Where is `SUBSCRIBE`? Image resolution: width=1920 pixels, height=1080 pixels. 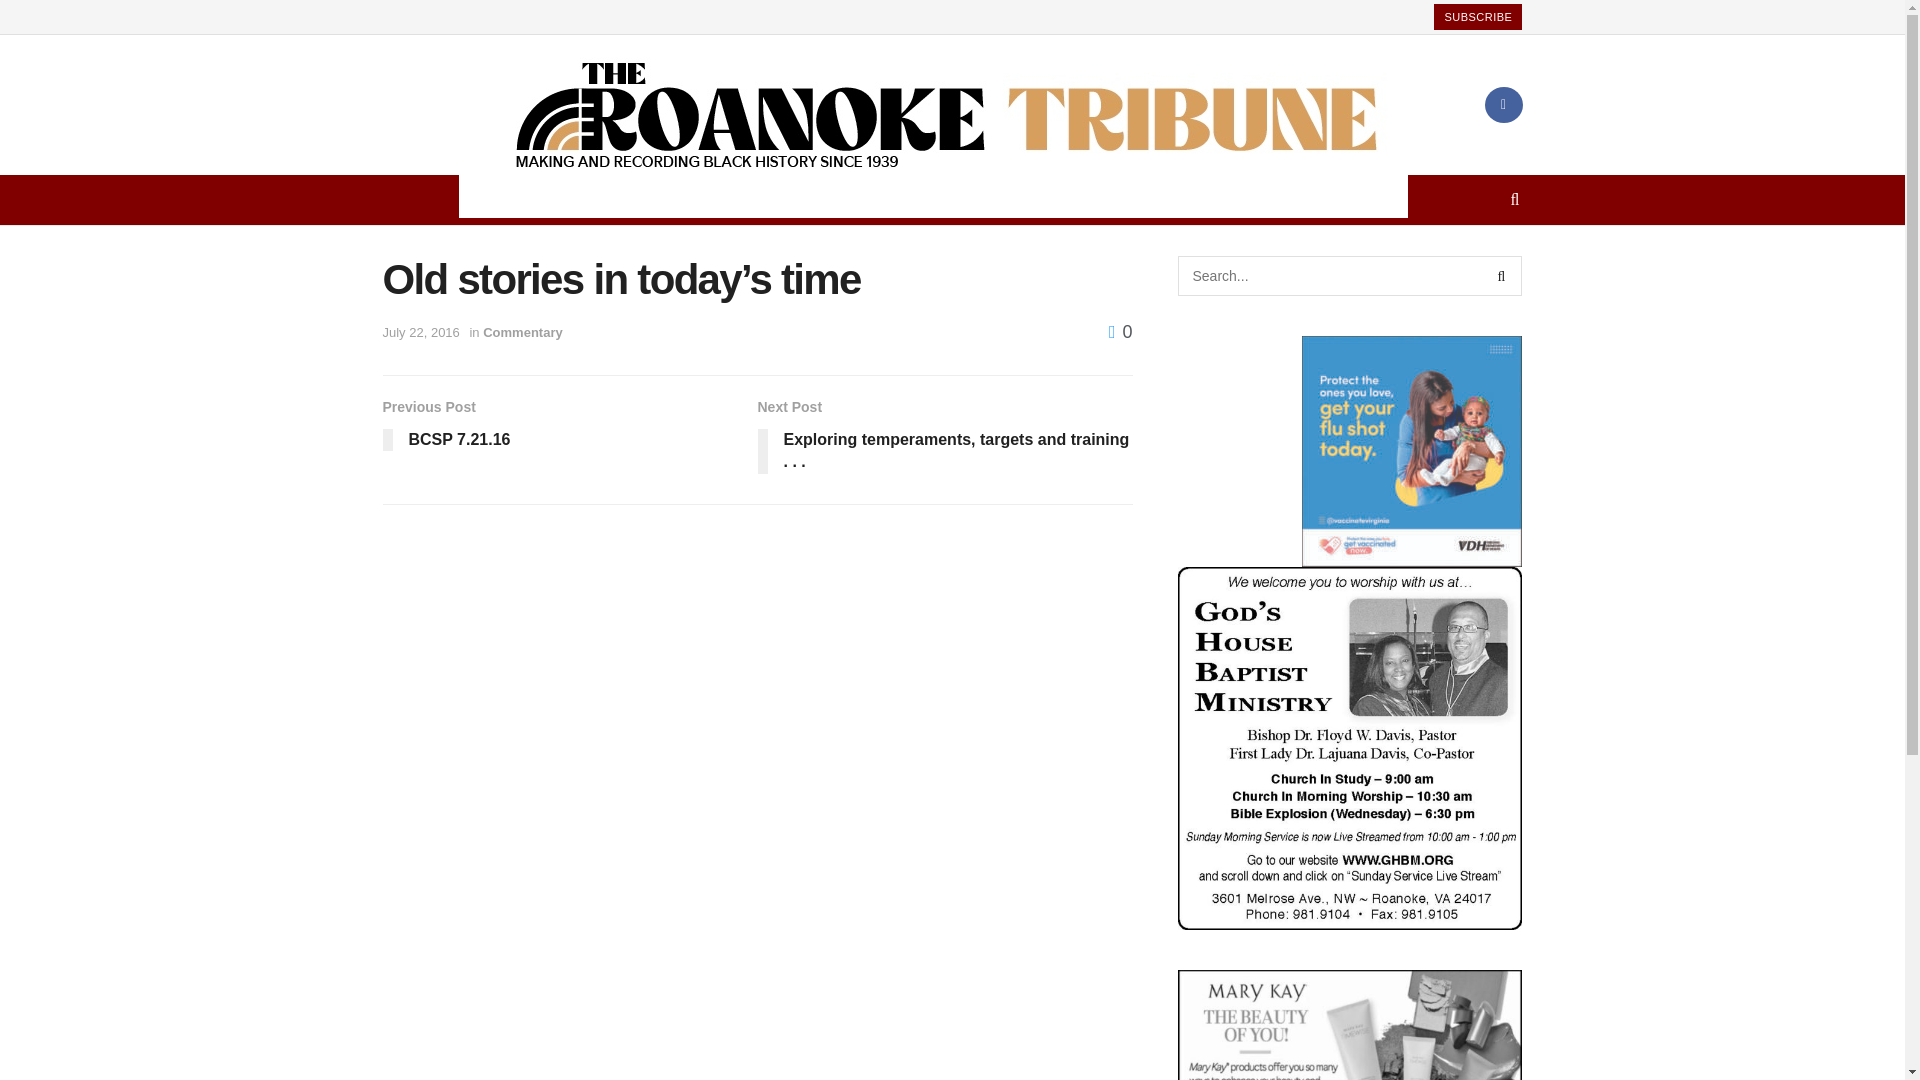 SUBSCRIBE is located at coordinates (1120, 332).